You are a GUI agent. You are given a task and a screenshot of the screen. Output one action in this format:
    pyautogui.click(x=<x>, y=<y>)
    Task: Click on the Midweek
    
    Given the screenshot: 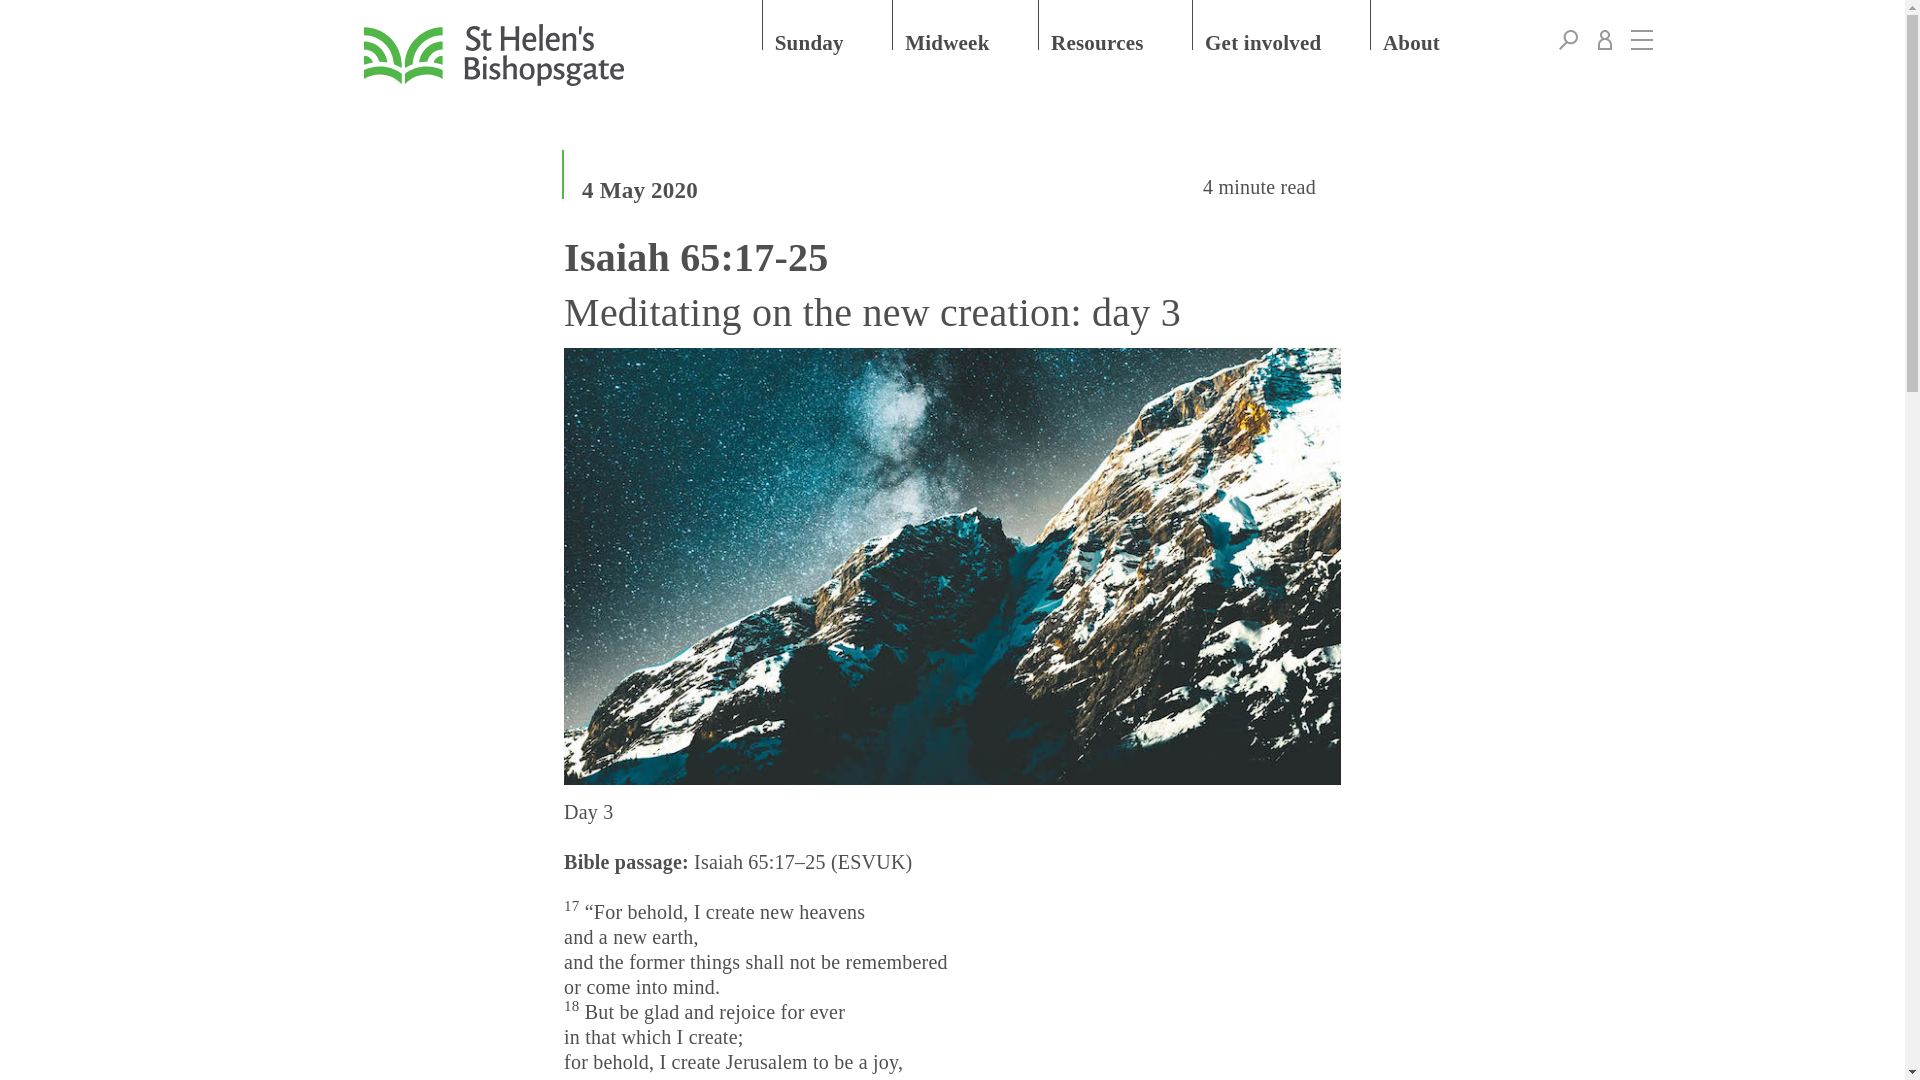 What is the action you would take?
    pyautogui.click(x=966, y=24)
    